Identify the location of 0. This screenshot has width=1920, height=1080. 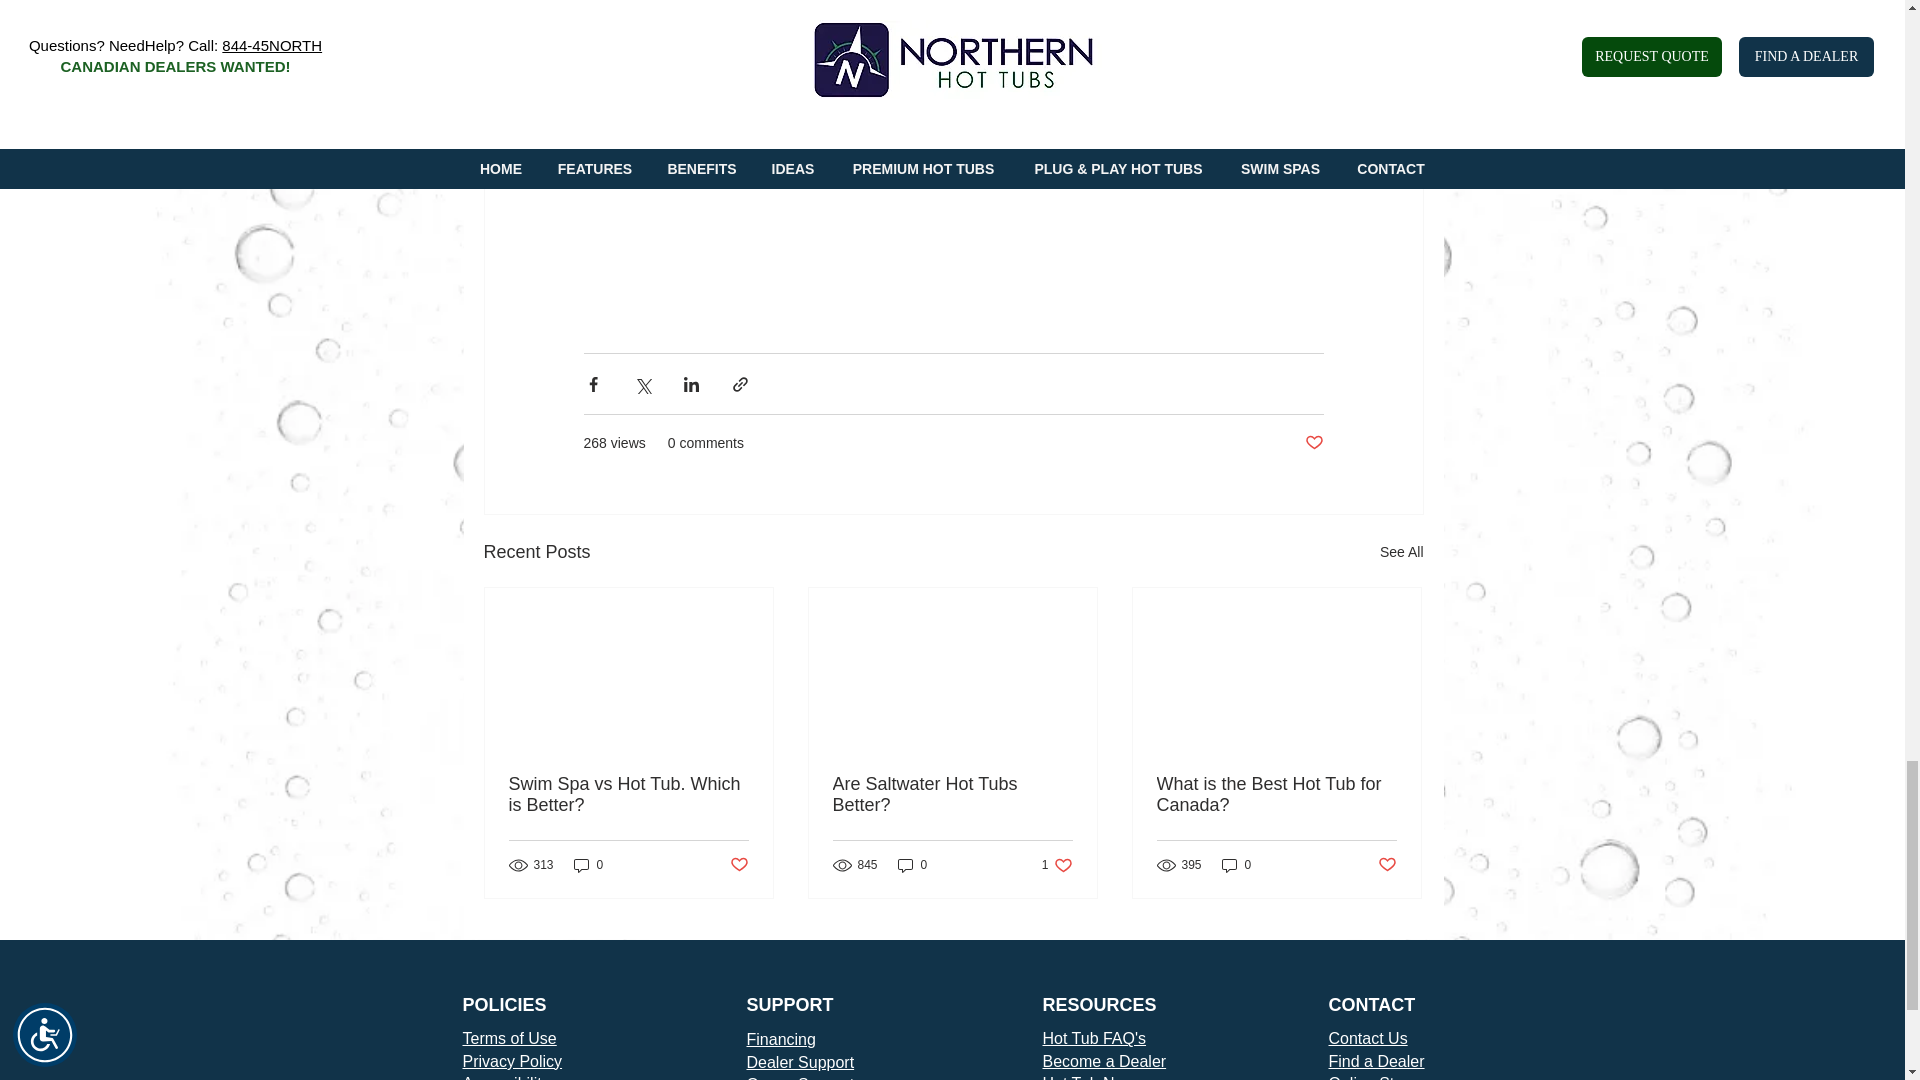
(1058, 865).